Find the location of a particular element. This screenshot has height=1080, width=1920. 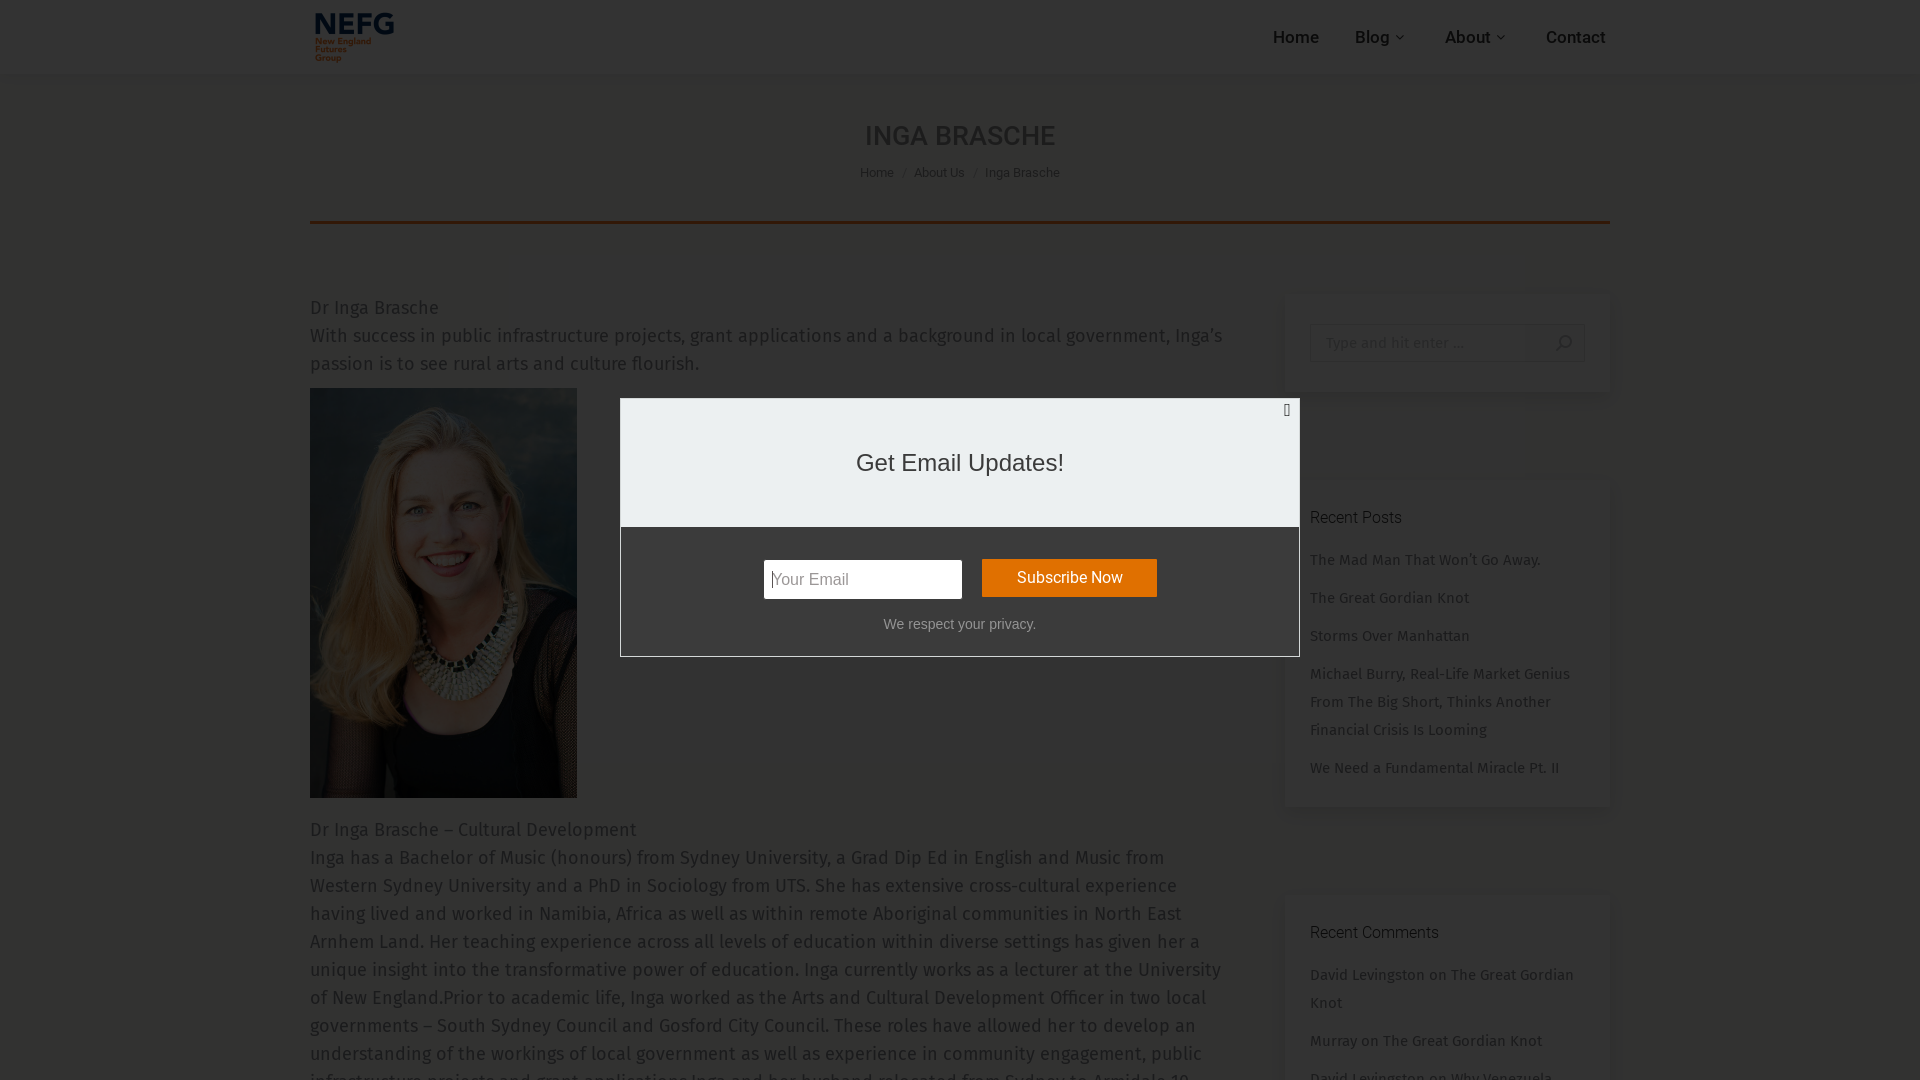

Storms Over Manhattan is located at coordinates (1390, 636).